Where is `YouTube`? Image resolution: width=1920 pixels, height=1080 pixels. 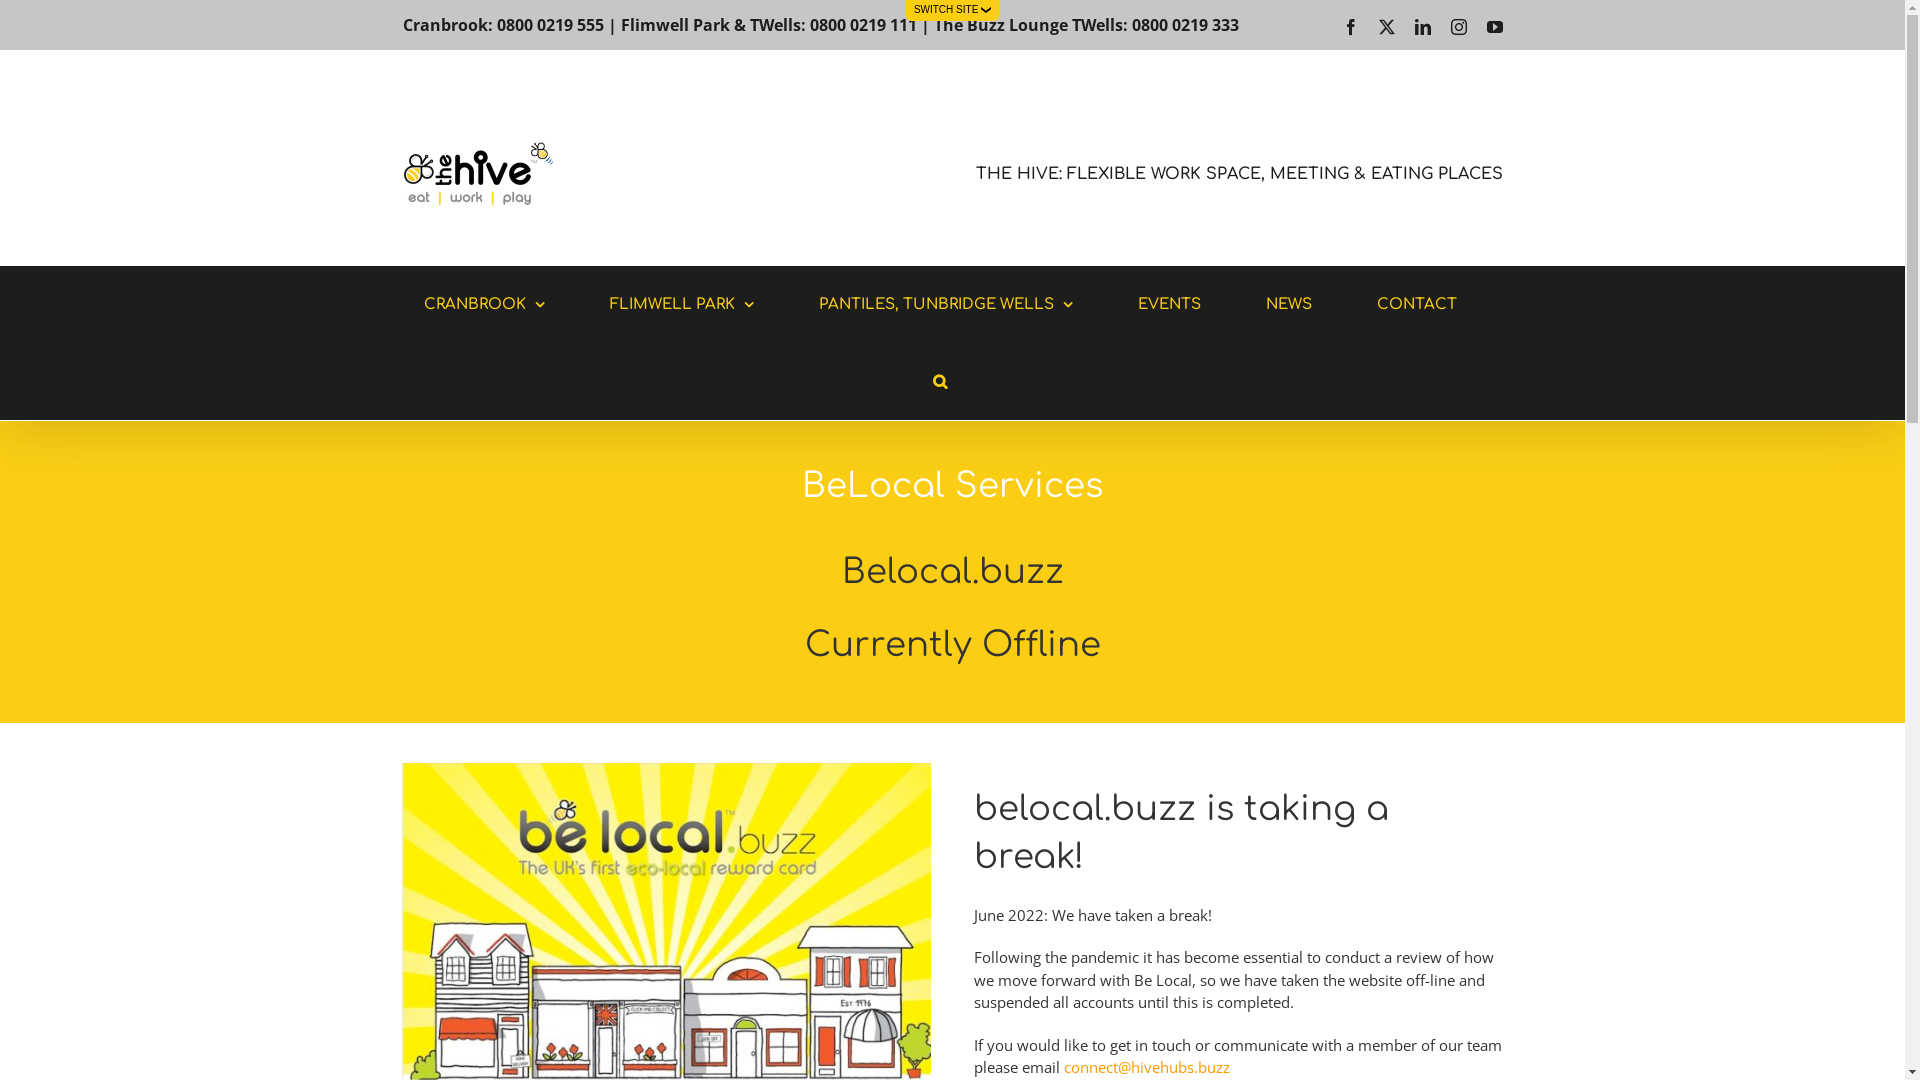
YouTube is located at coordinates (1494, 27).